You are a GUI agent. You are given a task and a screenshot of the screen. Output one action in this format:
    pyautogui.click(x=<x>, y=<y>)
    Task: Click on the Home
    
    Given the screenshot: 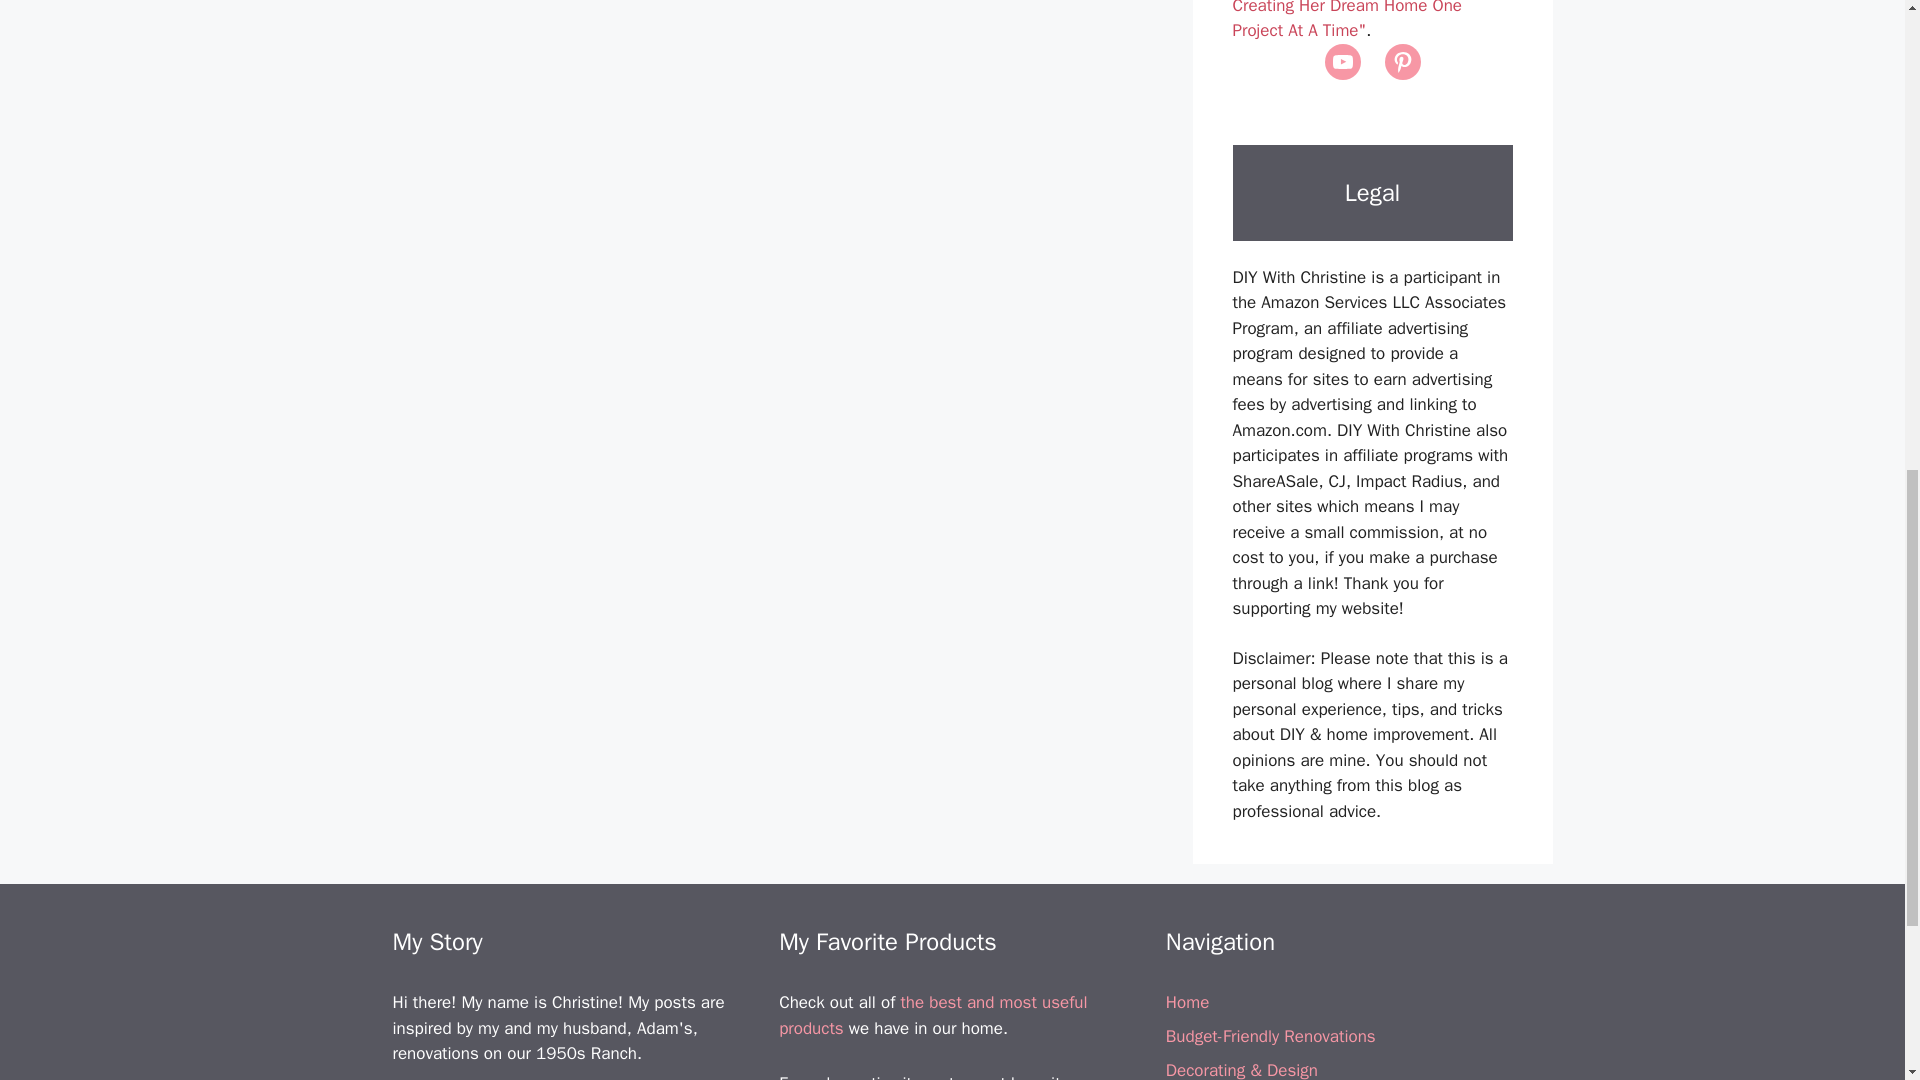 What is the action you would take?
    pyautogui.click(x=1187, y=1002)
    